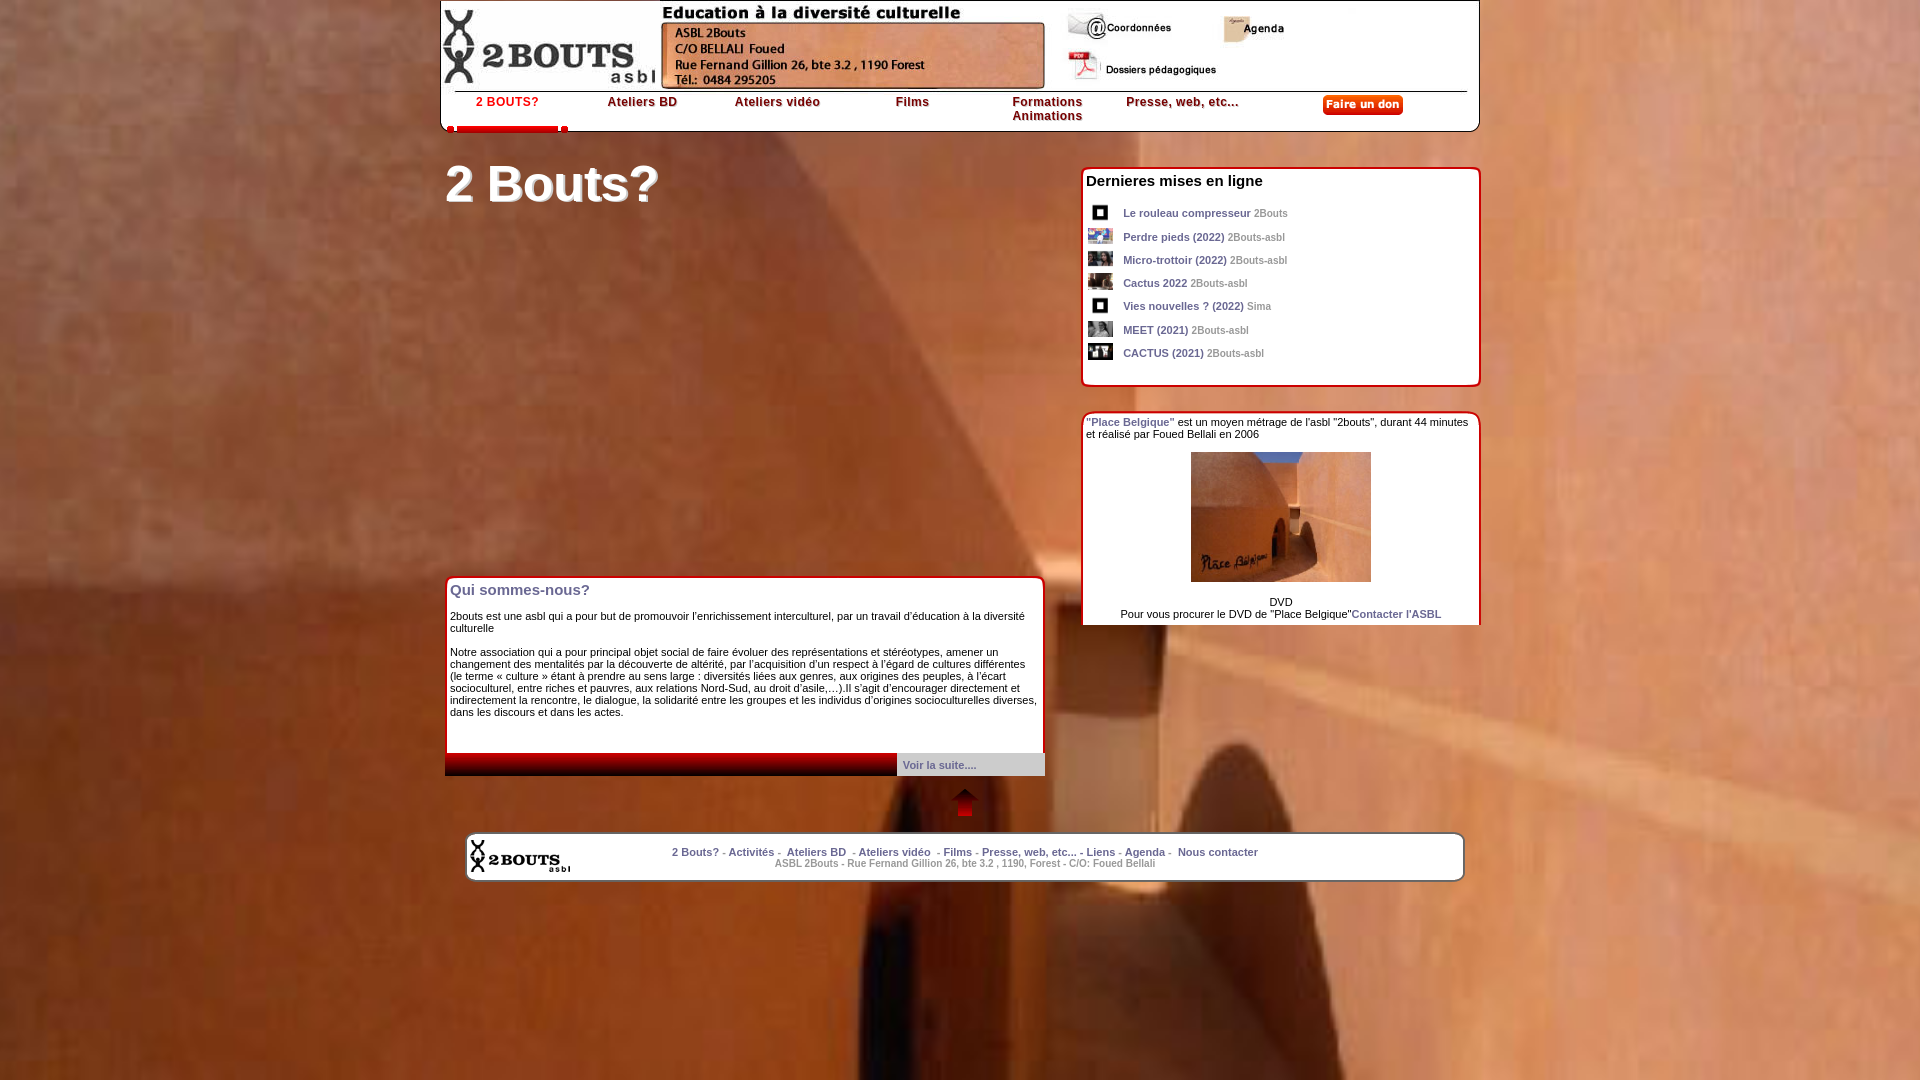 This screenshot has width=1920, height=1080. I want to click on 2 Bouts?, so click(696, 852).